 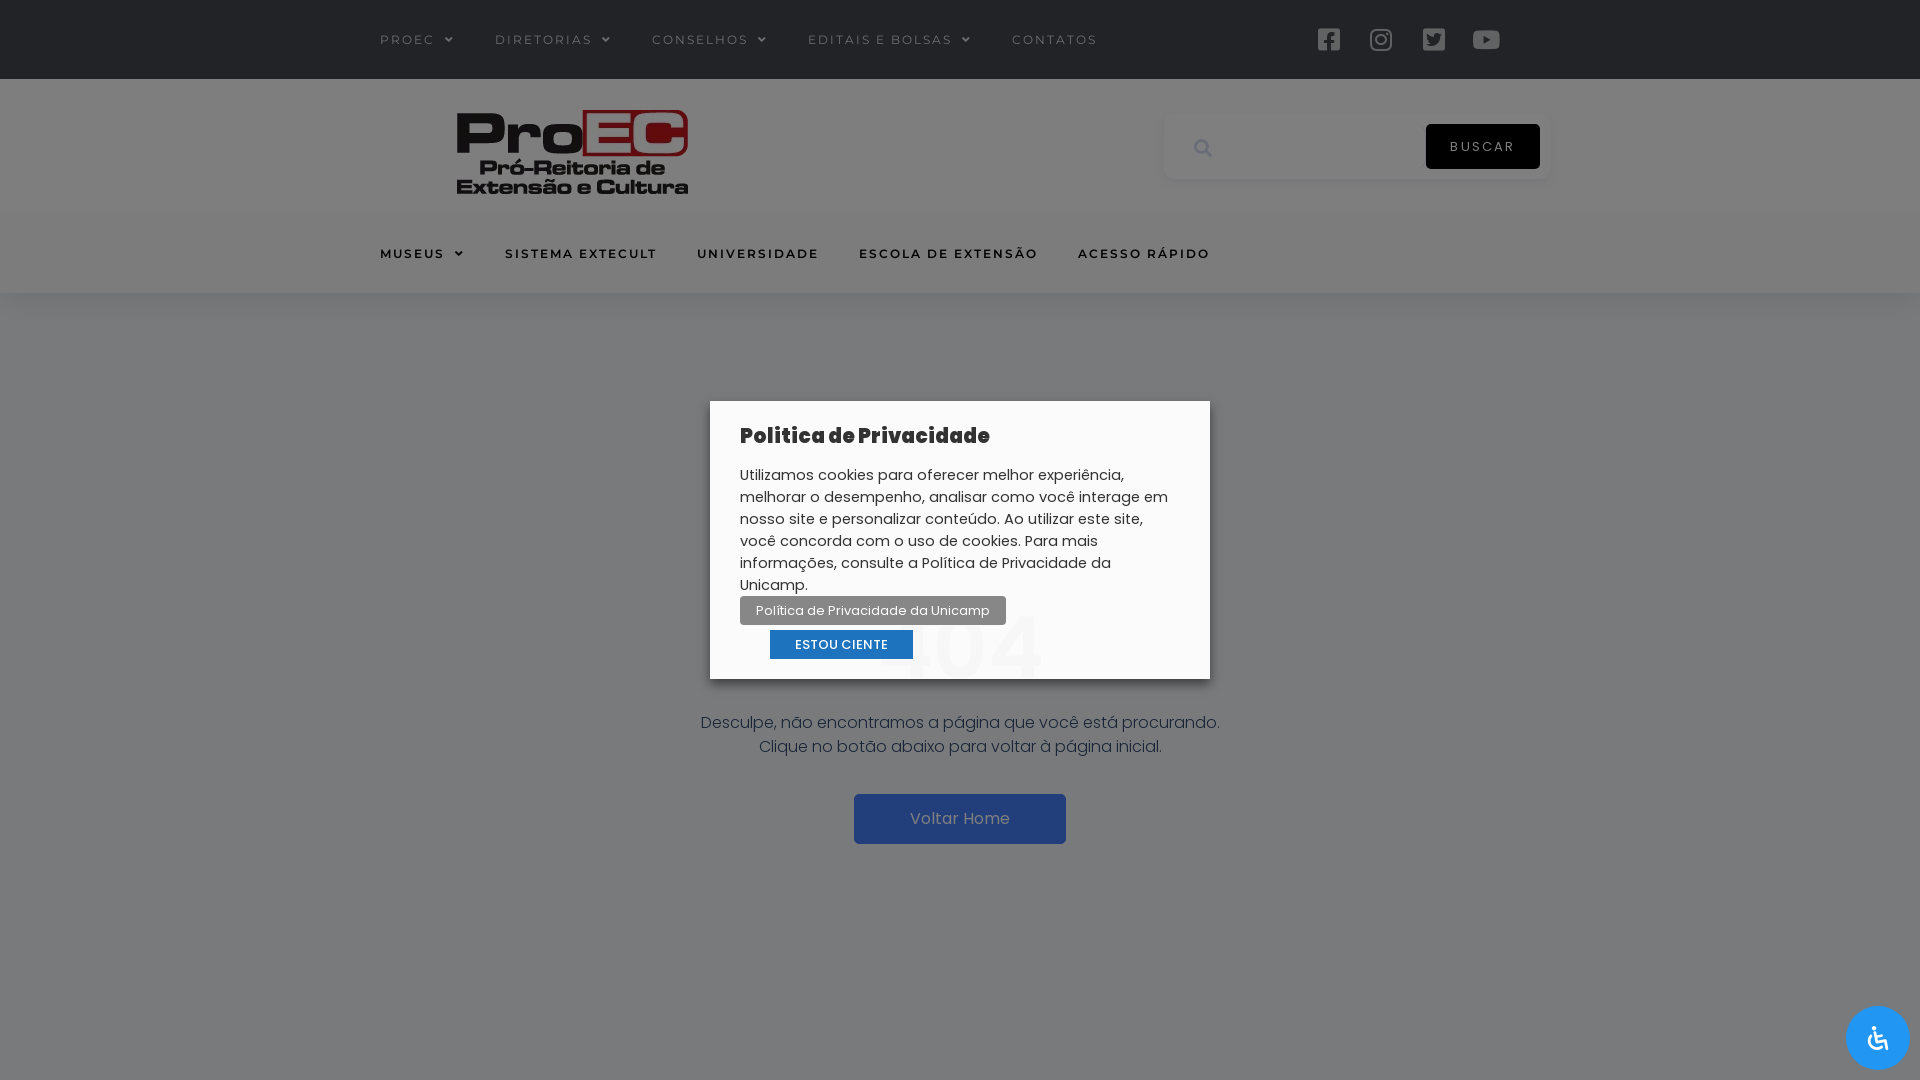 I want to click on SISTEMA EXTECULT, so click(x=581, y=254).